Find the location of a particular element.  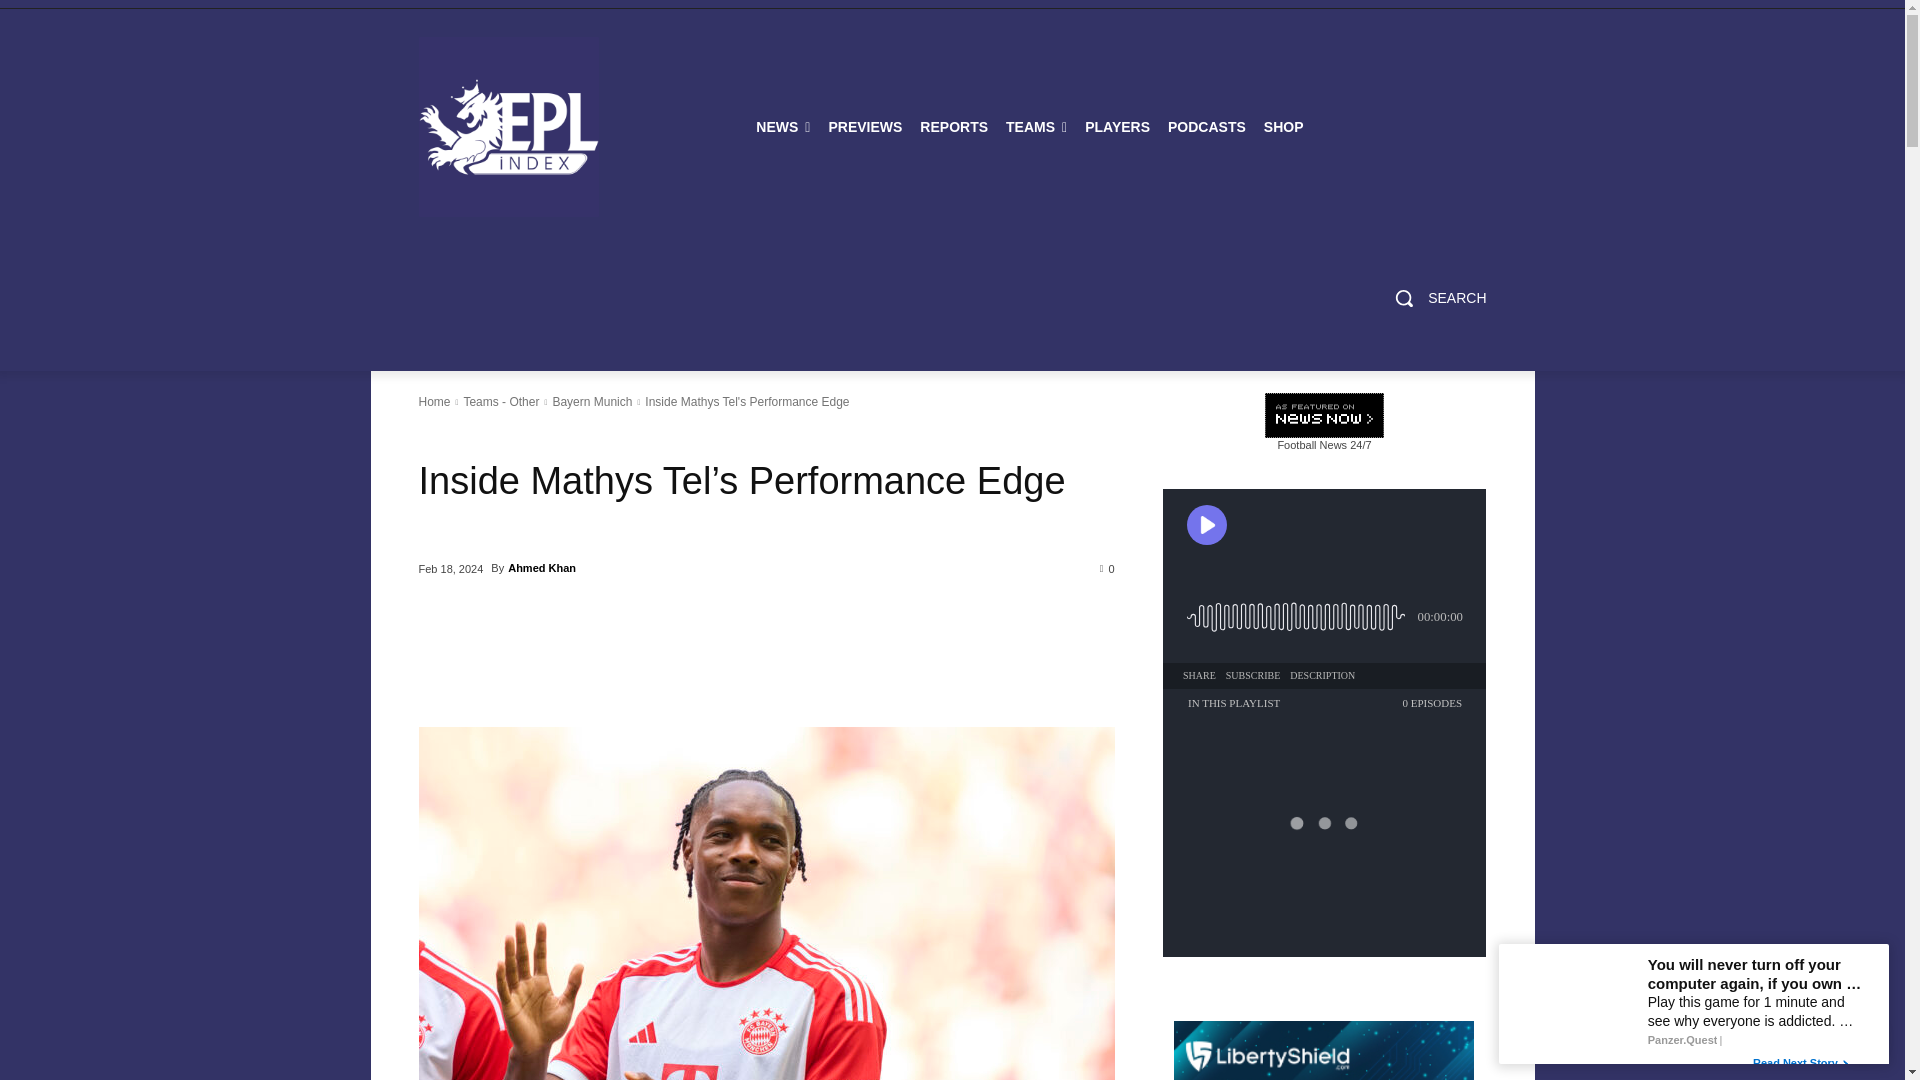

Home is located at coordinates (434, 402).